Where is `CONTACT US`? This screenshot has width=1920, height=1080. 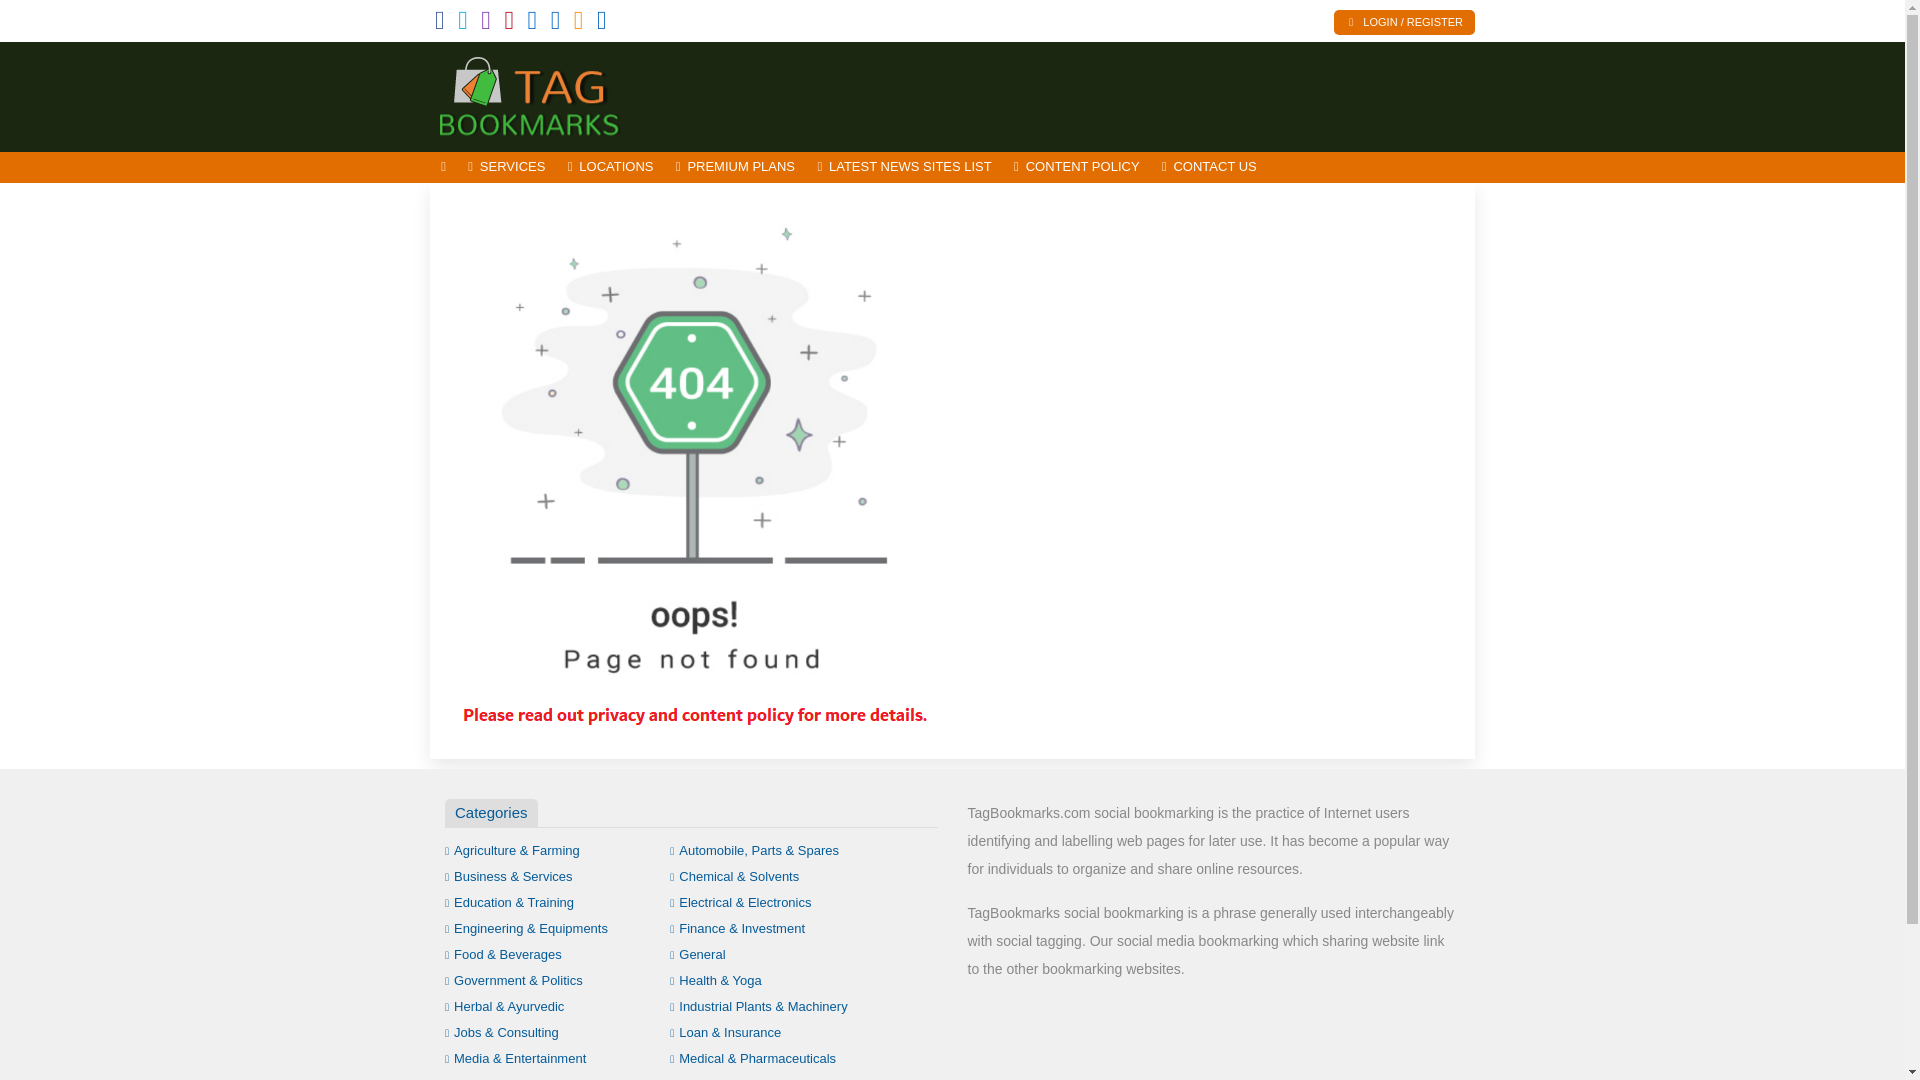
CONTACT US is located at coordinates (1208, 167).